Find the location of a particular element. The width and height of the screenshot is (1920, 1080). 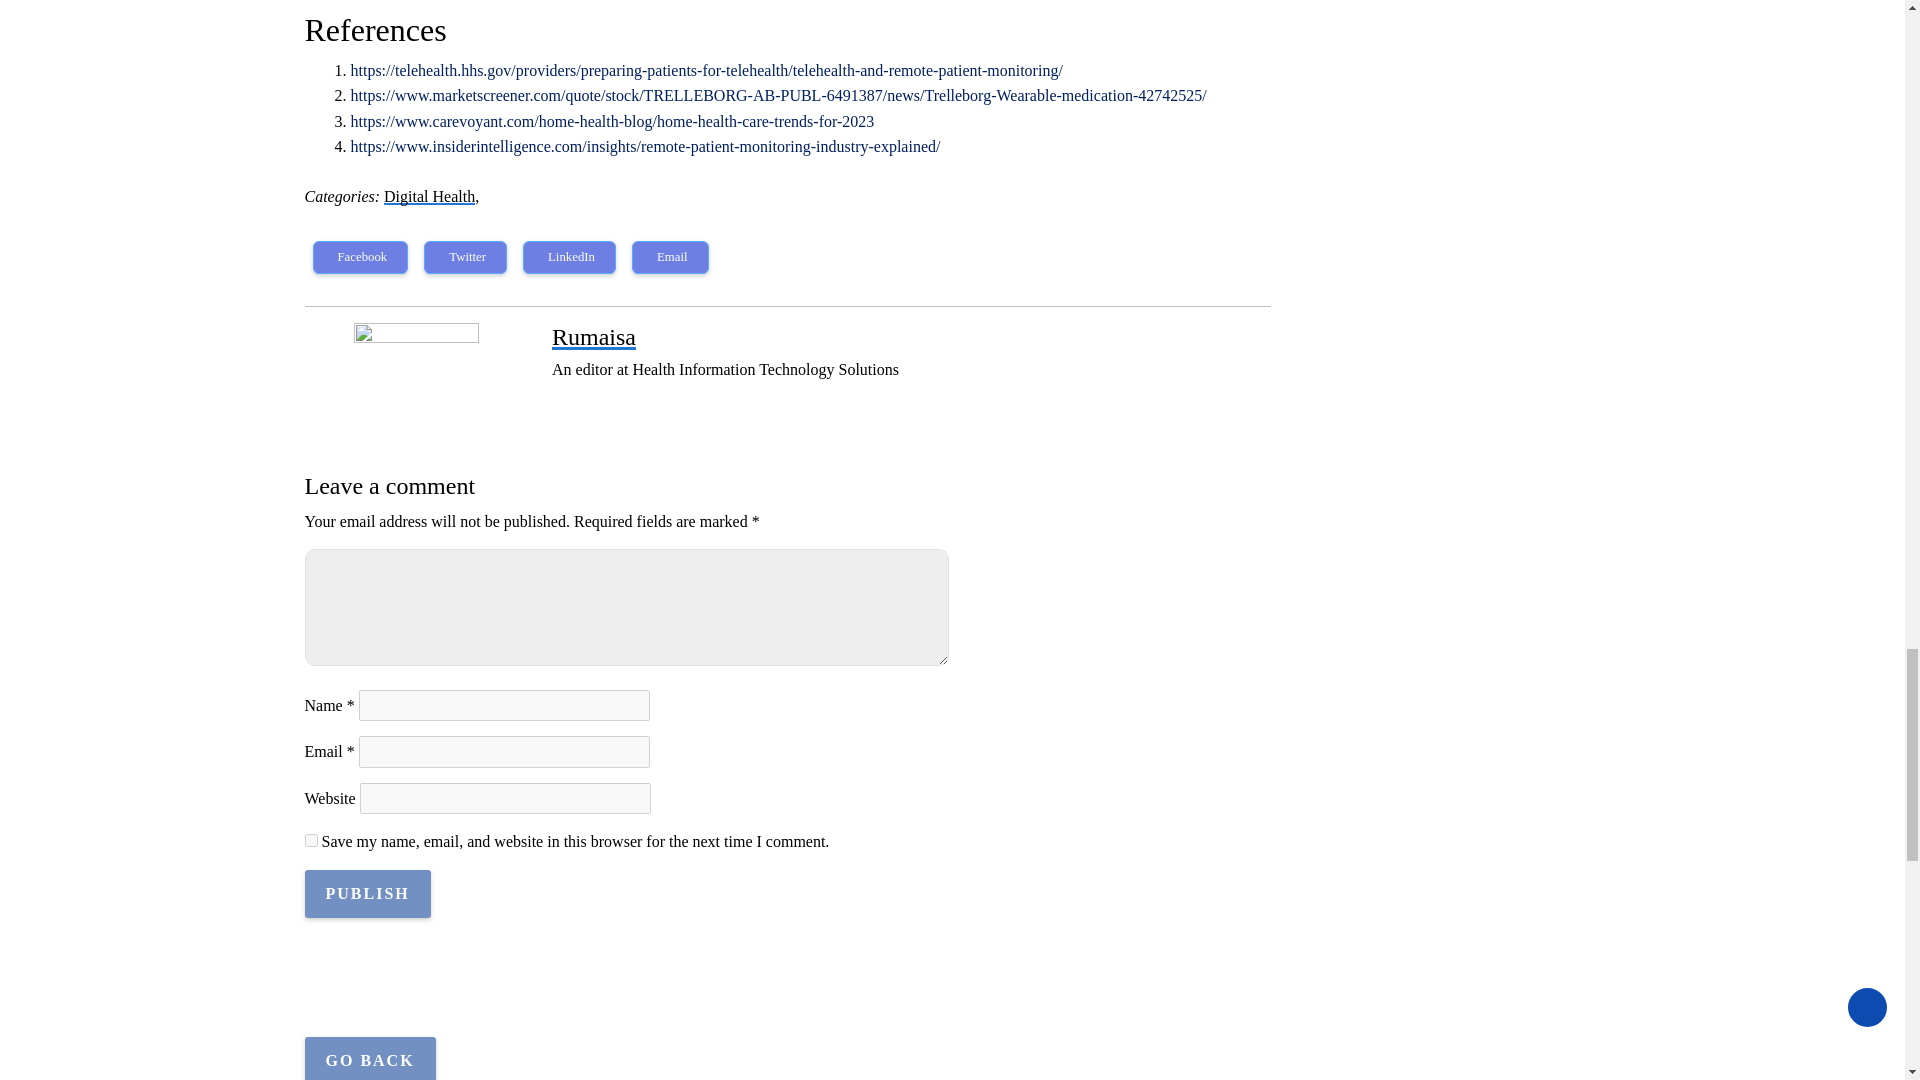

Click to share this post by Email is located at coordinates (670, 256).